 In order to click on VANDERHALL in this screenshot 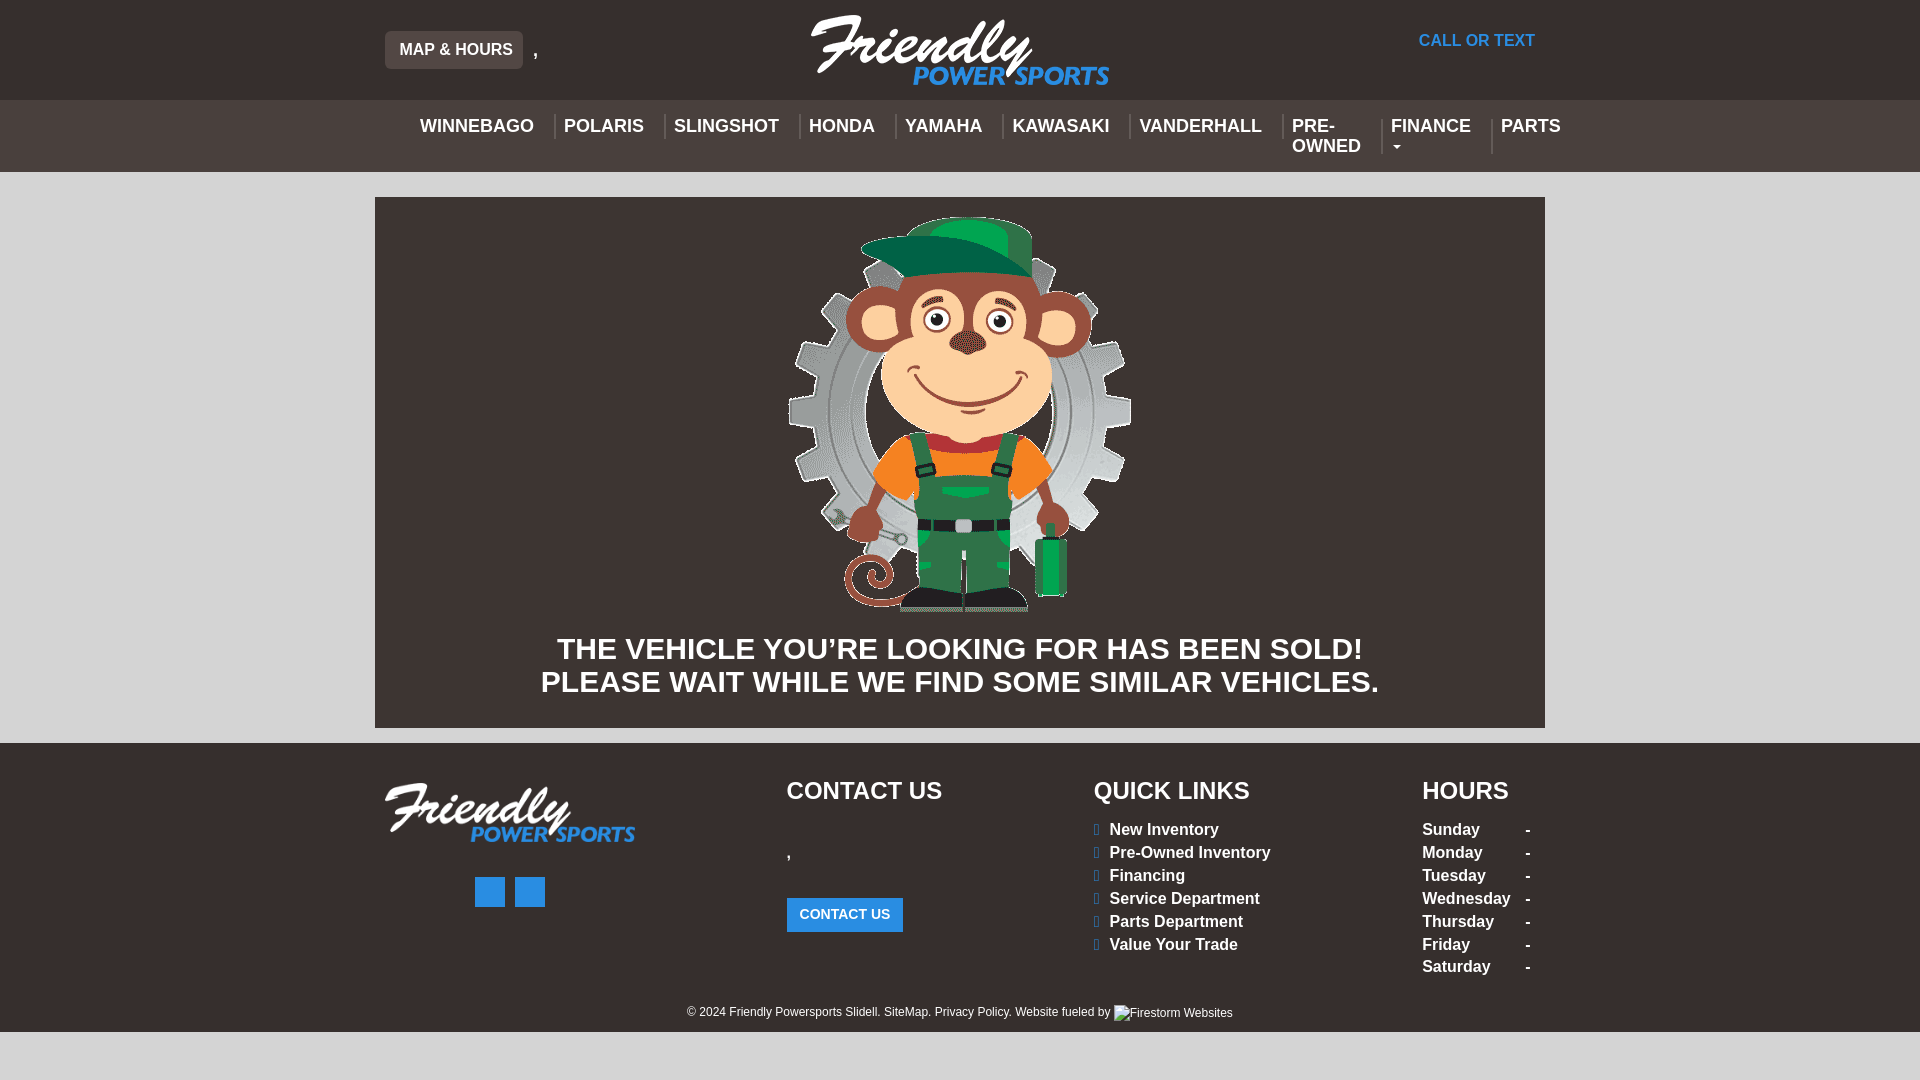, I will do `click(1200, 126)`.